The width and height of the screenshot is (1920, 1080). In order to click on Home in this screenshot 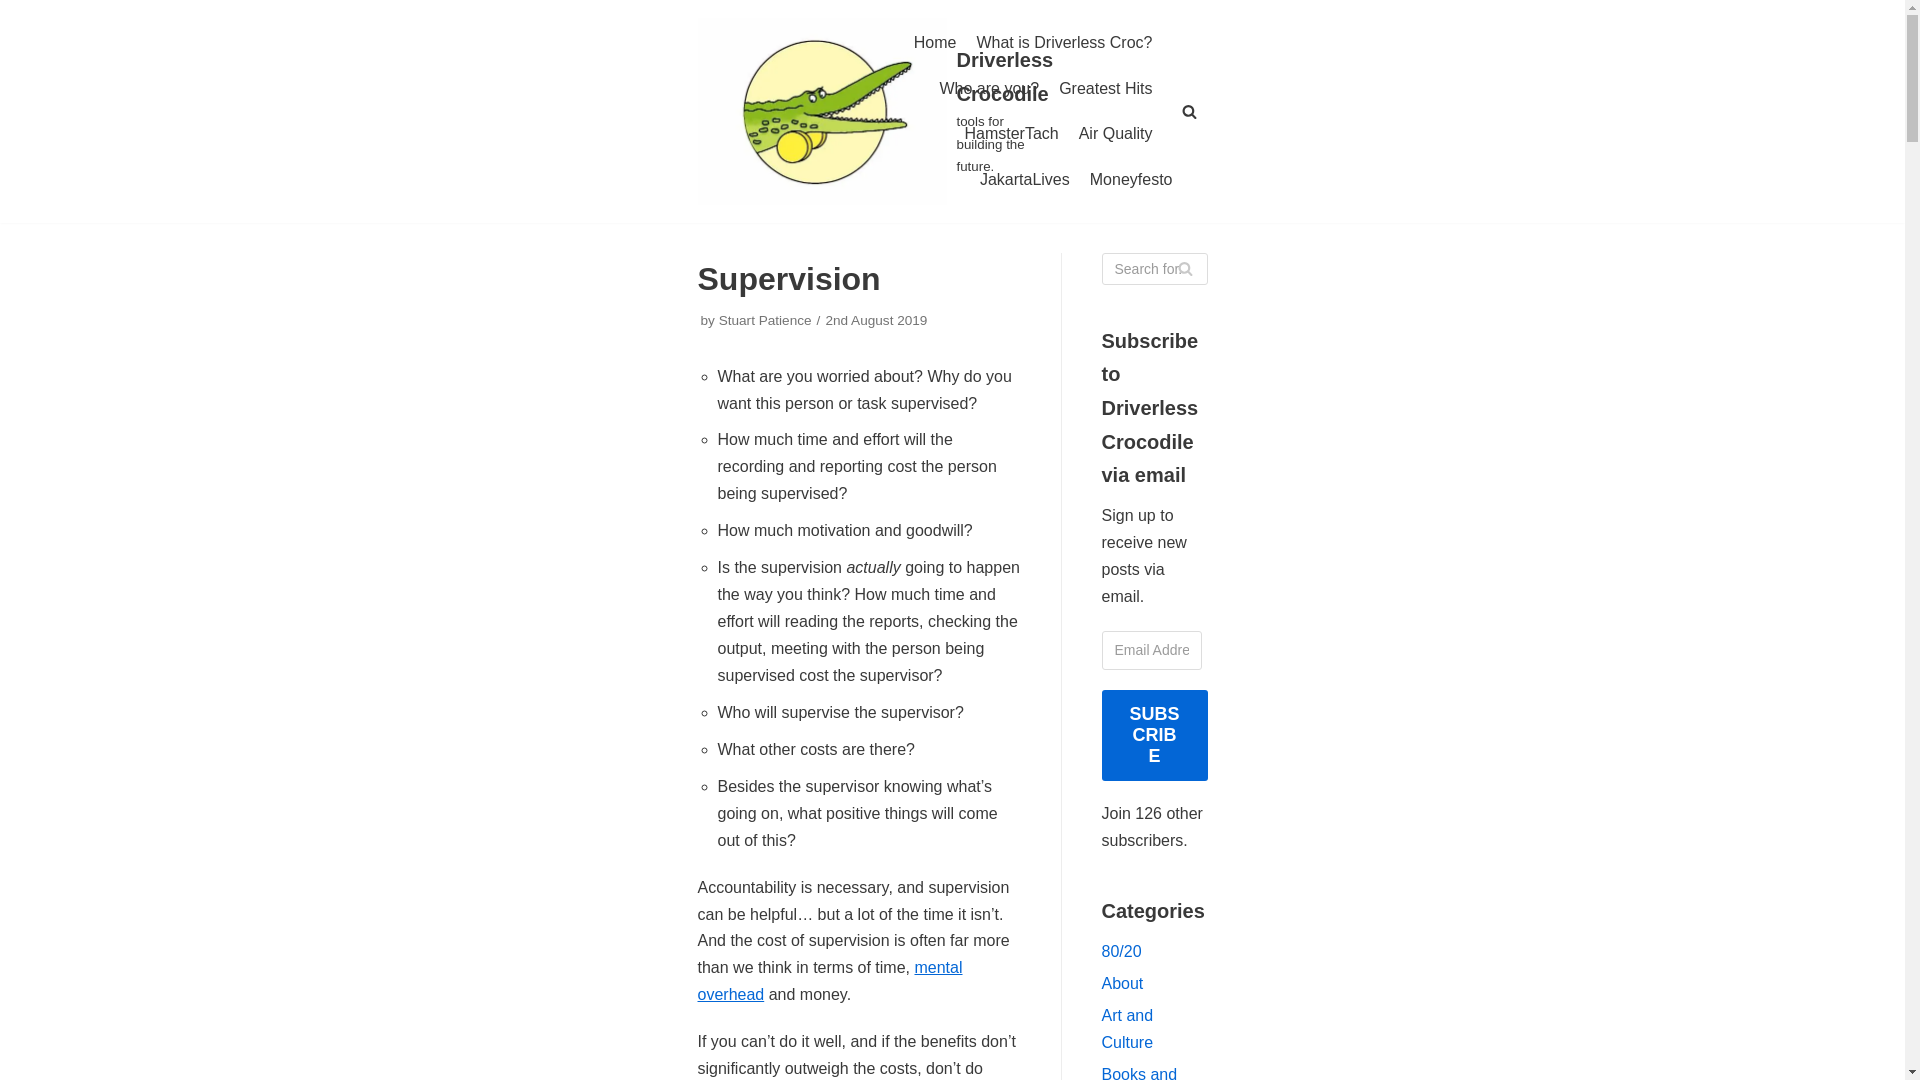, I will do `click(934, 43)`.